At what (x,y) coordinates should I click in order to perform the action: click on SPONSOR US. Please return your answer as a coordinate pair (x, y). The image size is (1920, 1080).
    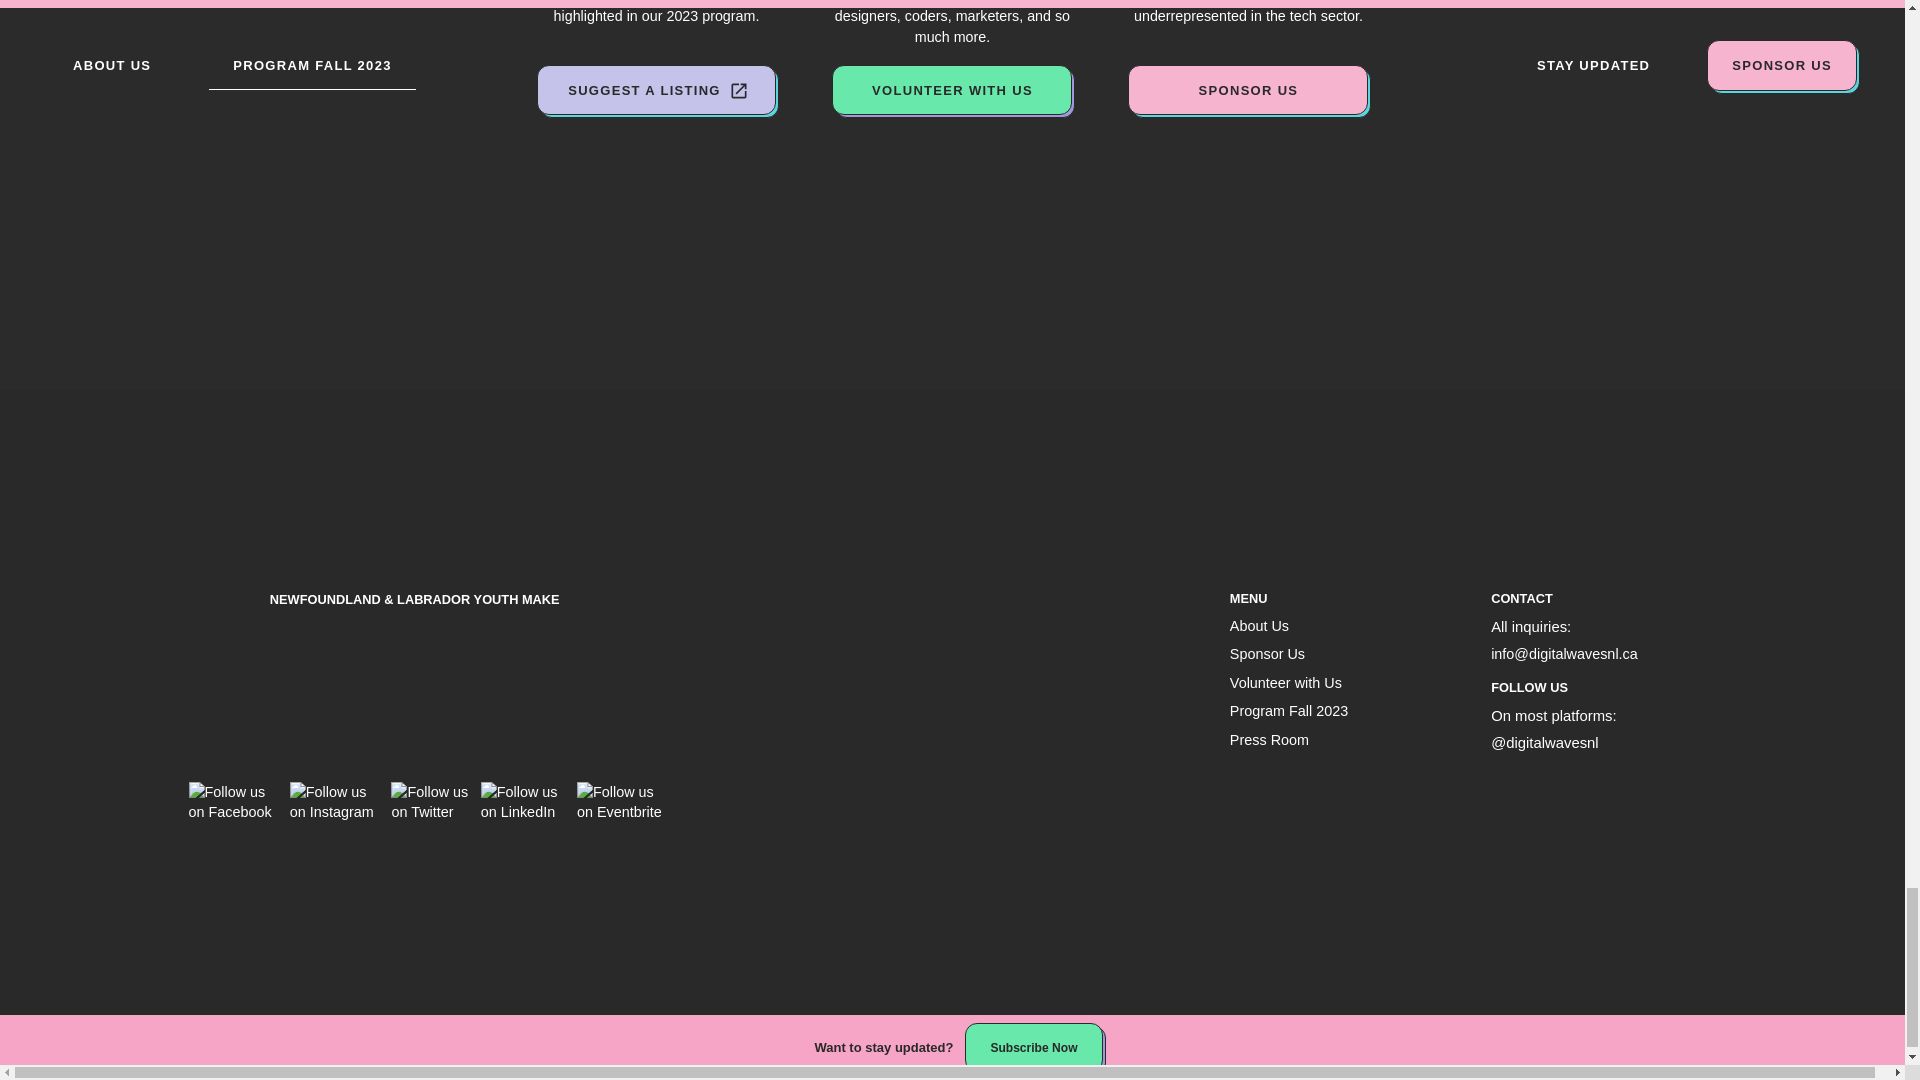
    Looking at the image, I should click on (1248, 90).